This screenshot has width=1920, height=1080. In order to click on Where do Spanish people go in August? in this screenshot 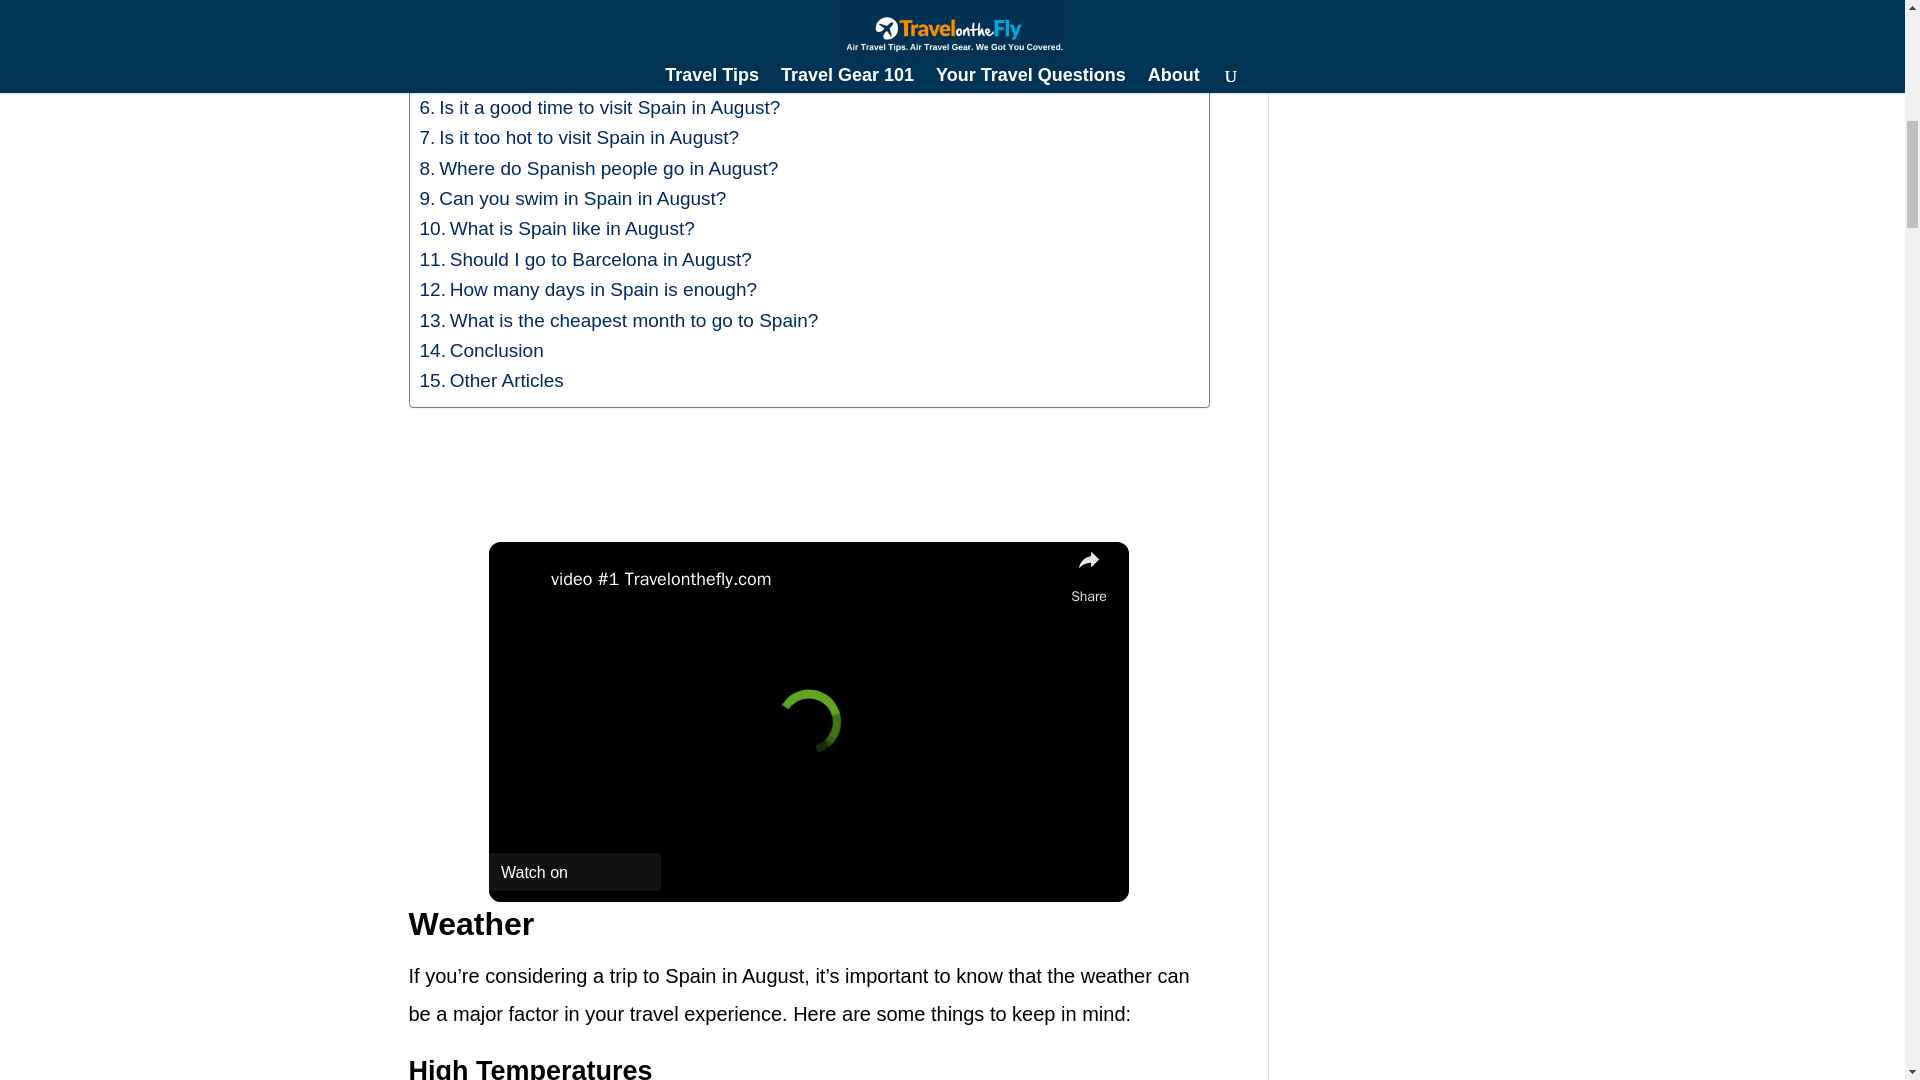, I will do `click(600, 168)`.